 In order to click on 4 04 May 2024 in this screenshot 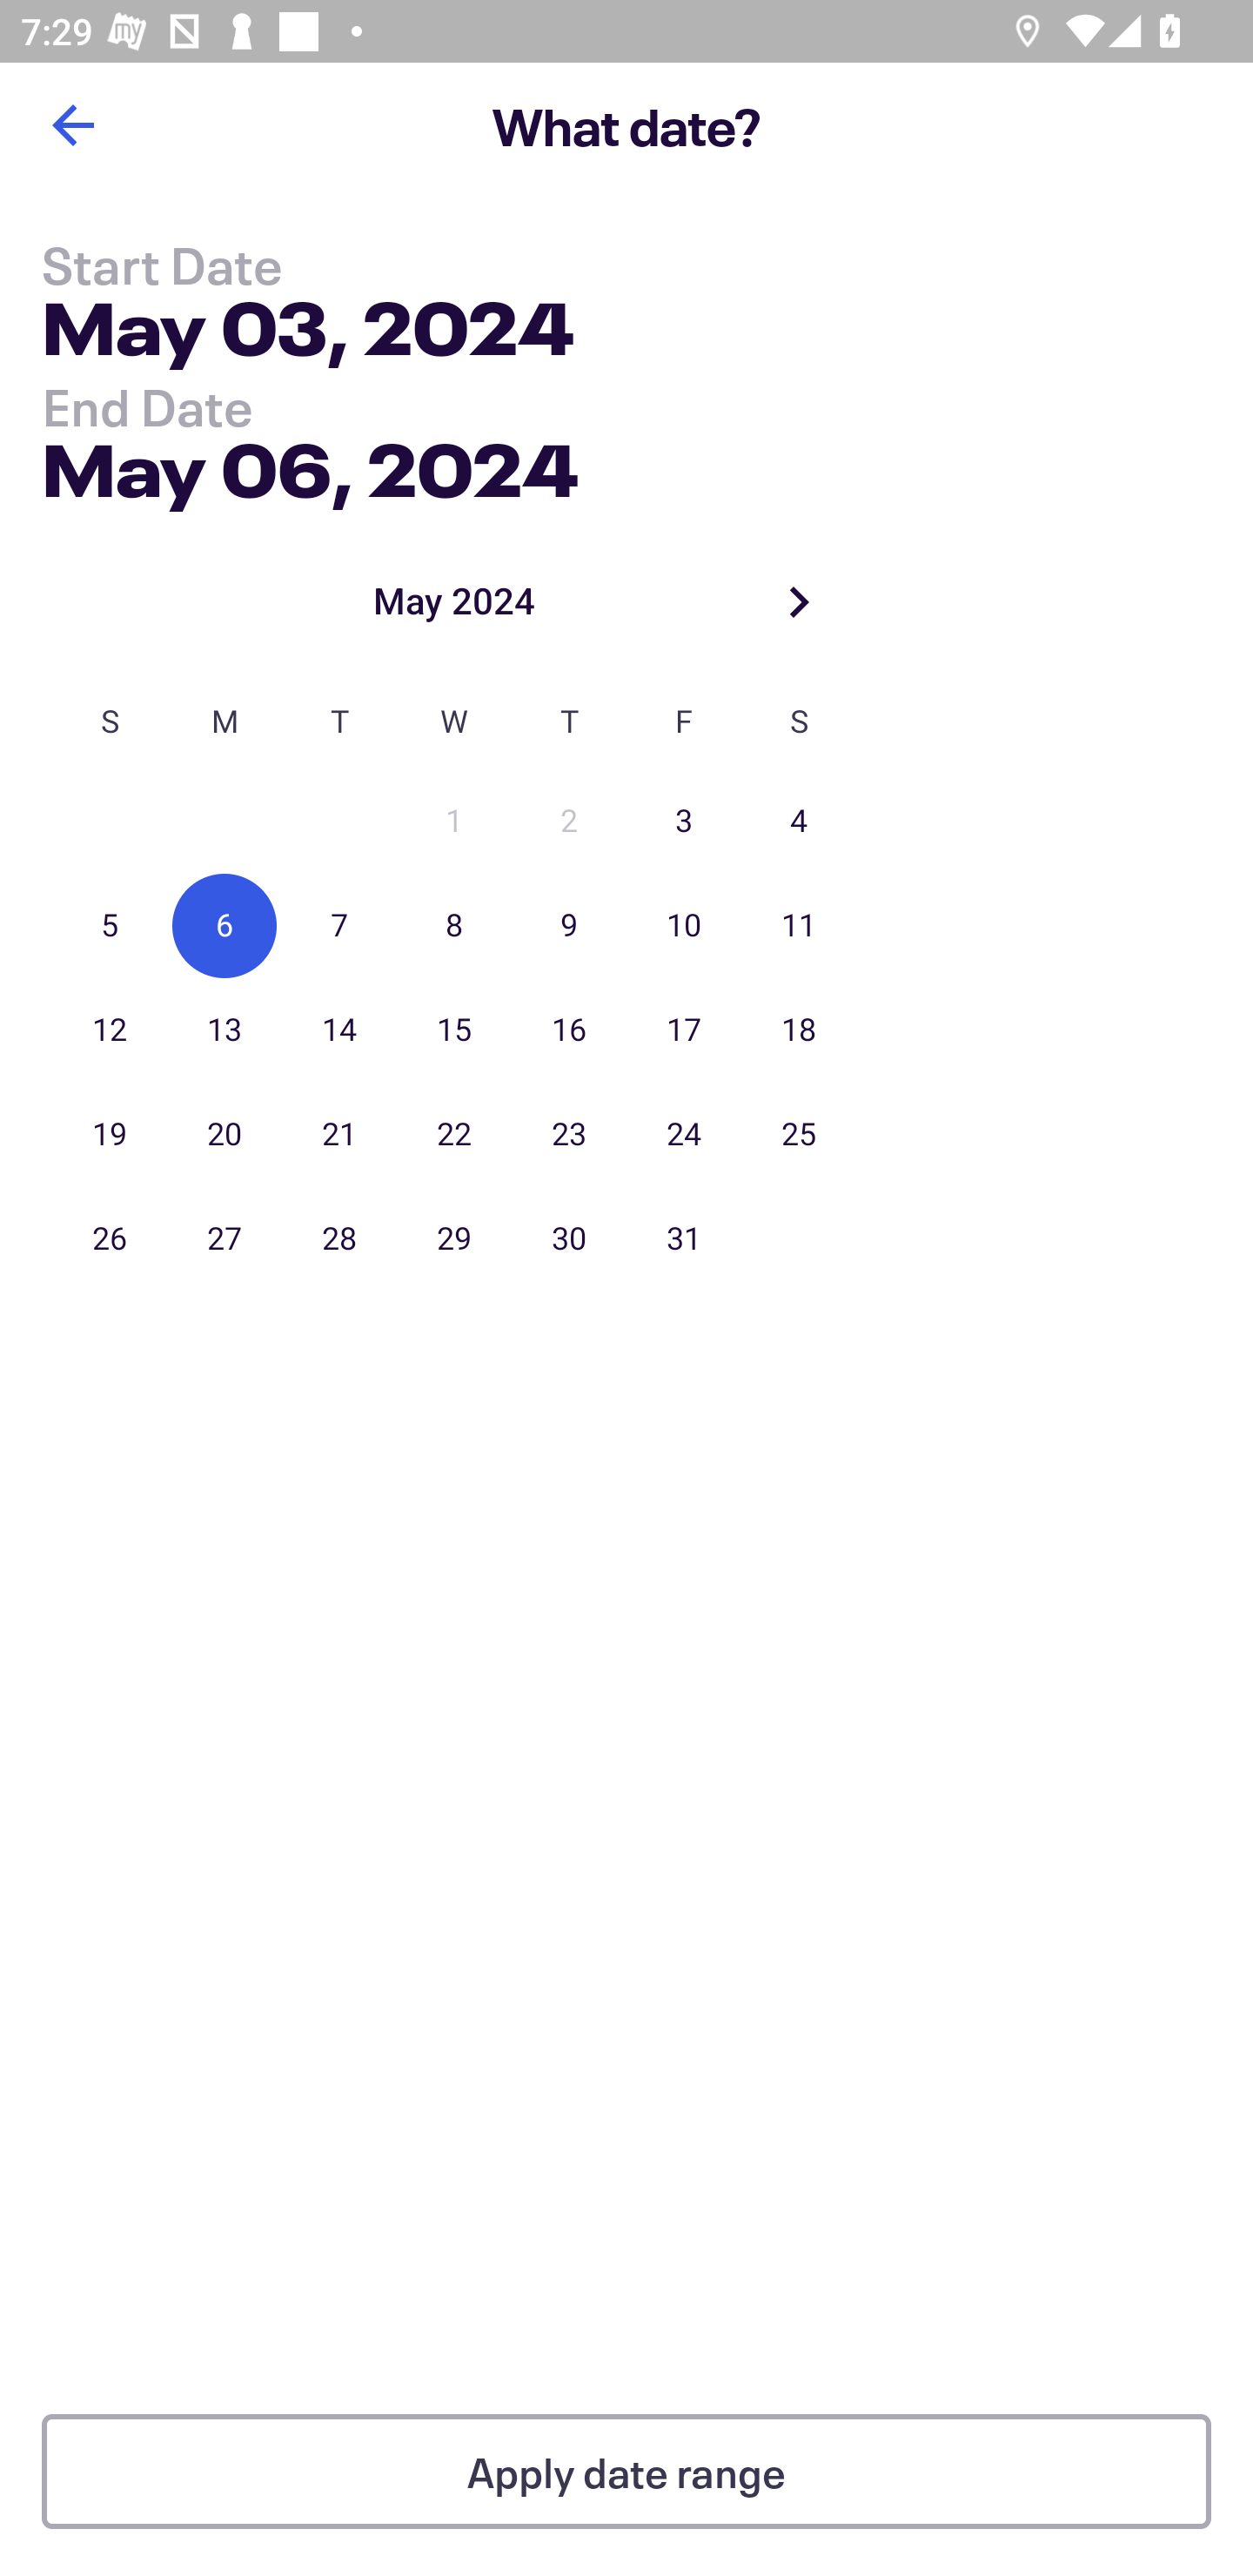, I will do `click(799, 822)`.